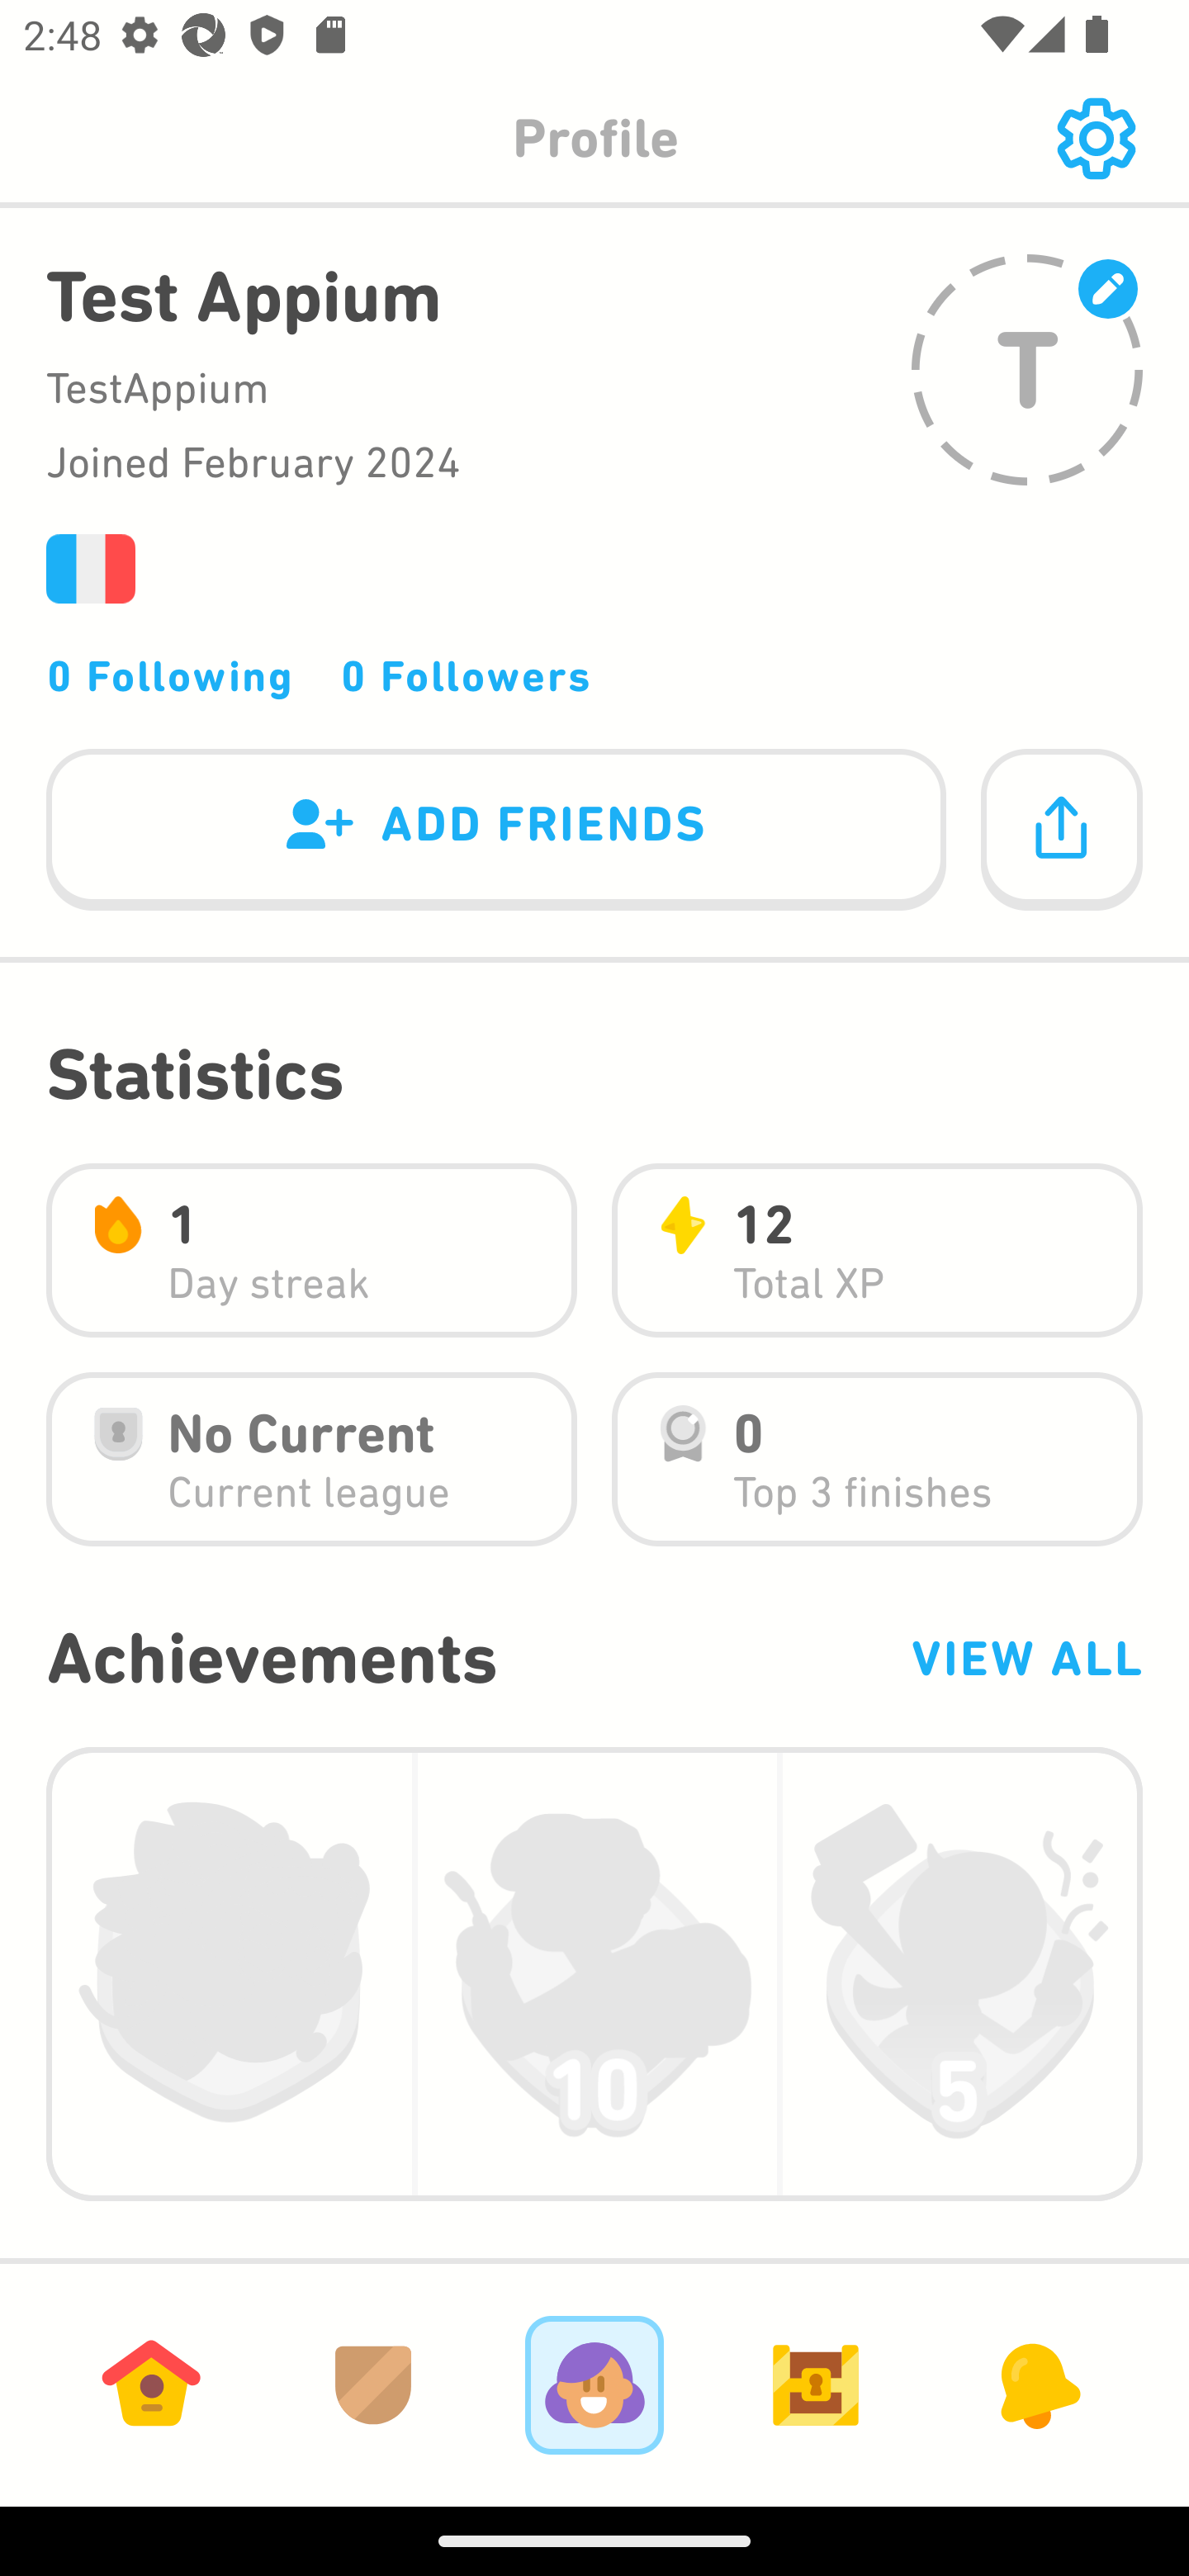 This screenshot has height=2576, width=1189. I want to click on ADD FRIENDS, so click(496, 831).